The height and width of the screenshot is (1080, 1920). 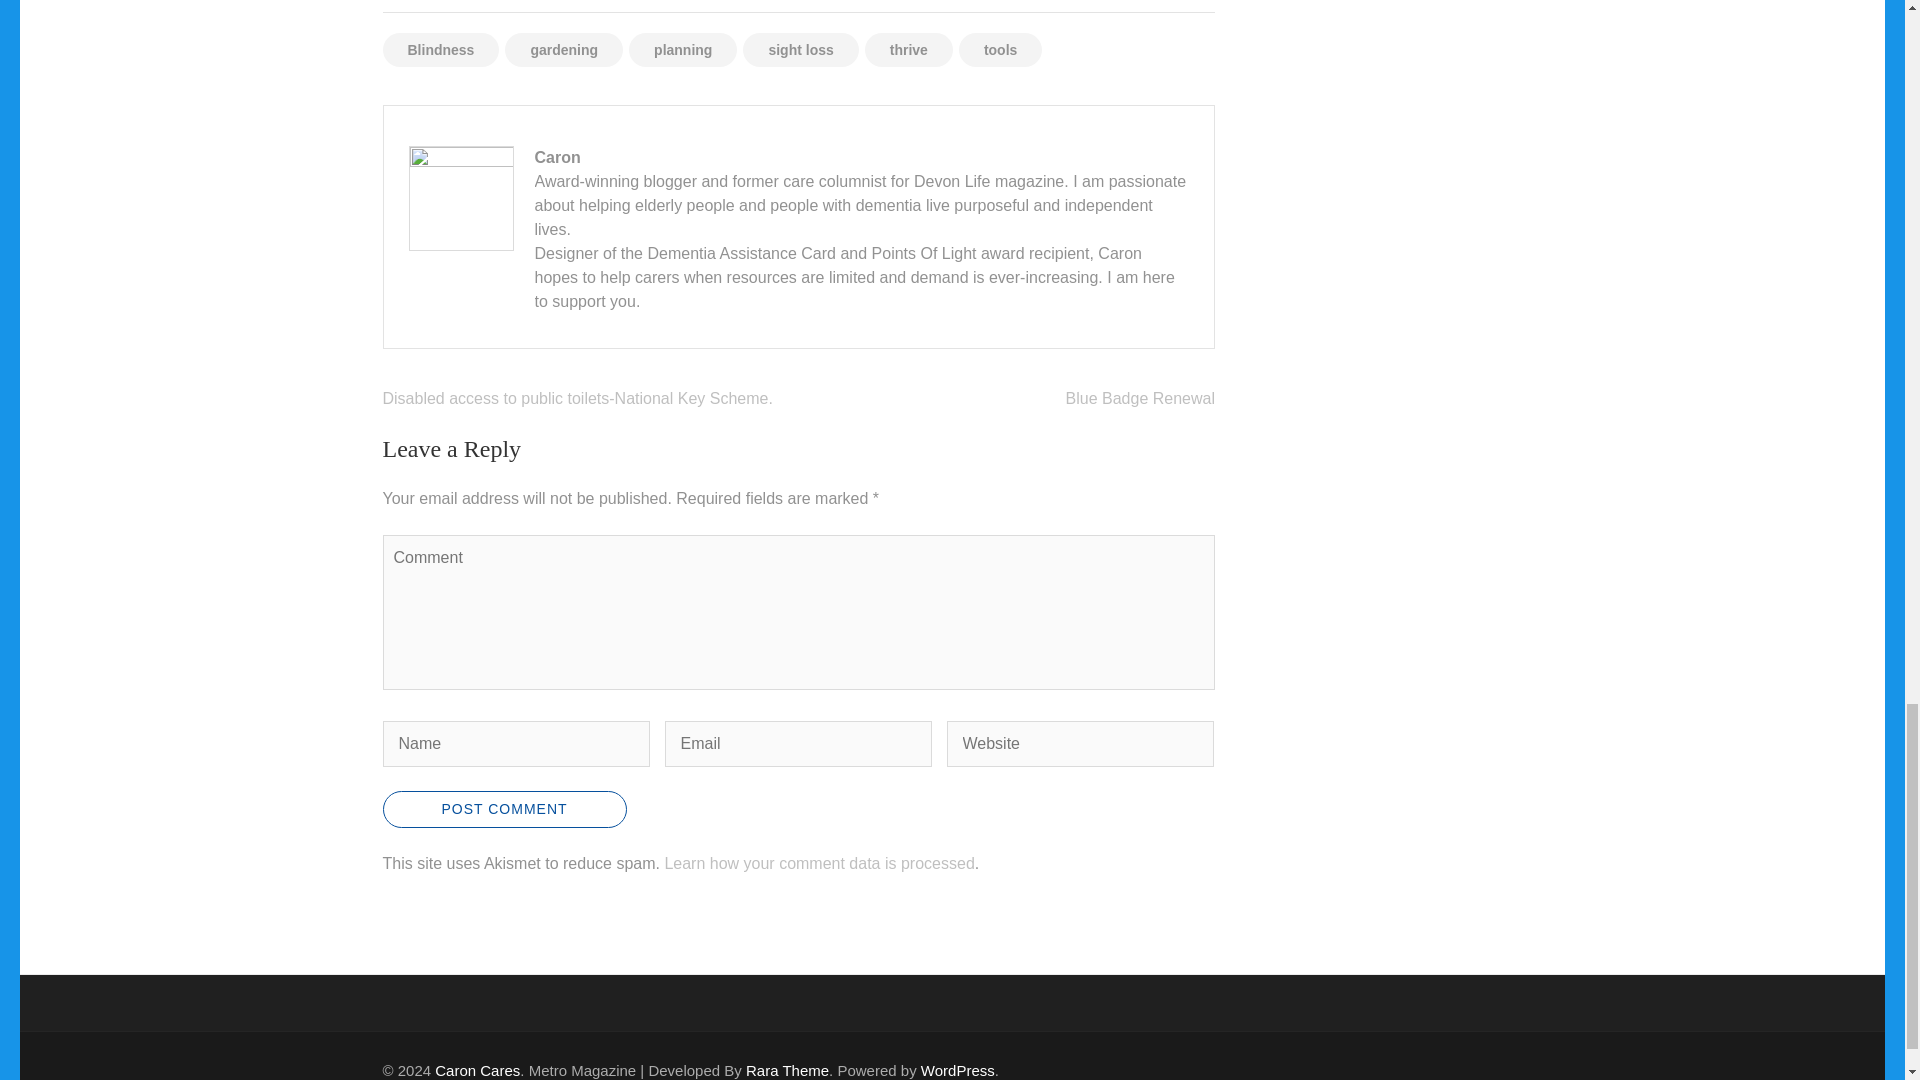 What do you see at coordinates (1000, 50) in the screenshot?
I see `tools` at bounding box center [1000, 50].